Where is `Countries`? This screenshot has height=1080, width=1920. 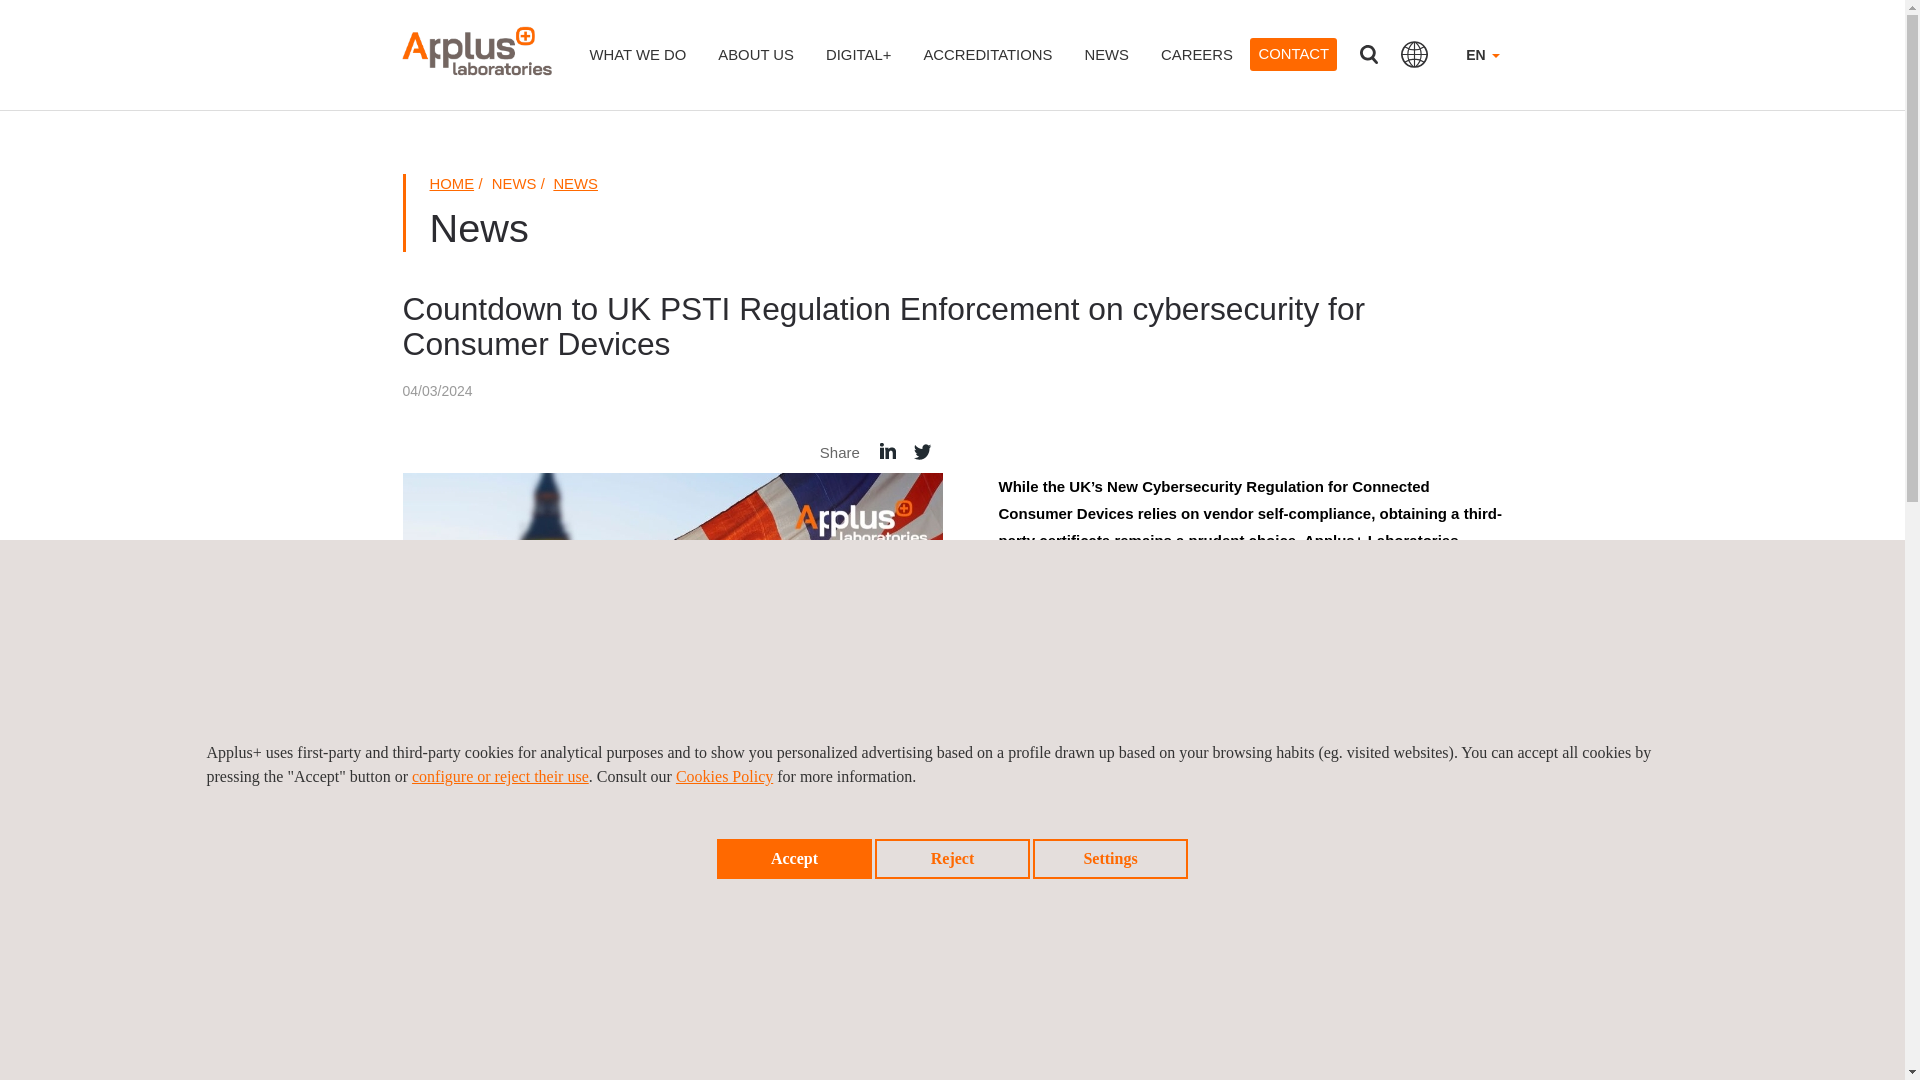 Countries is located at coordinates (1414, 54).